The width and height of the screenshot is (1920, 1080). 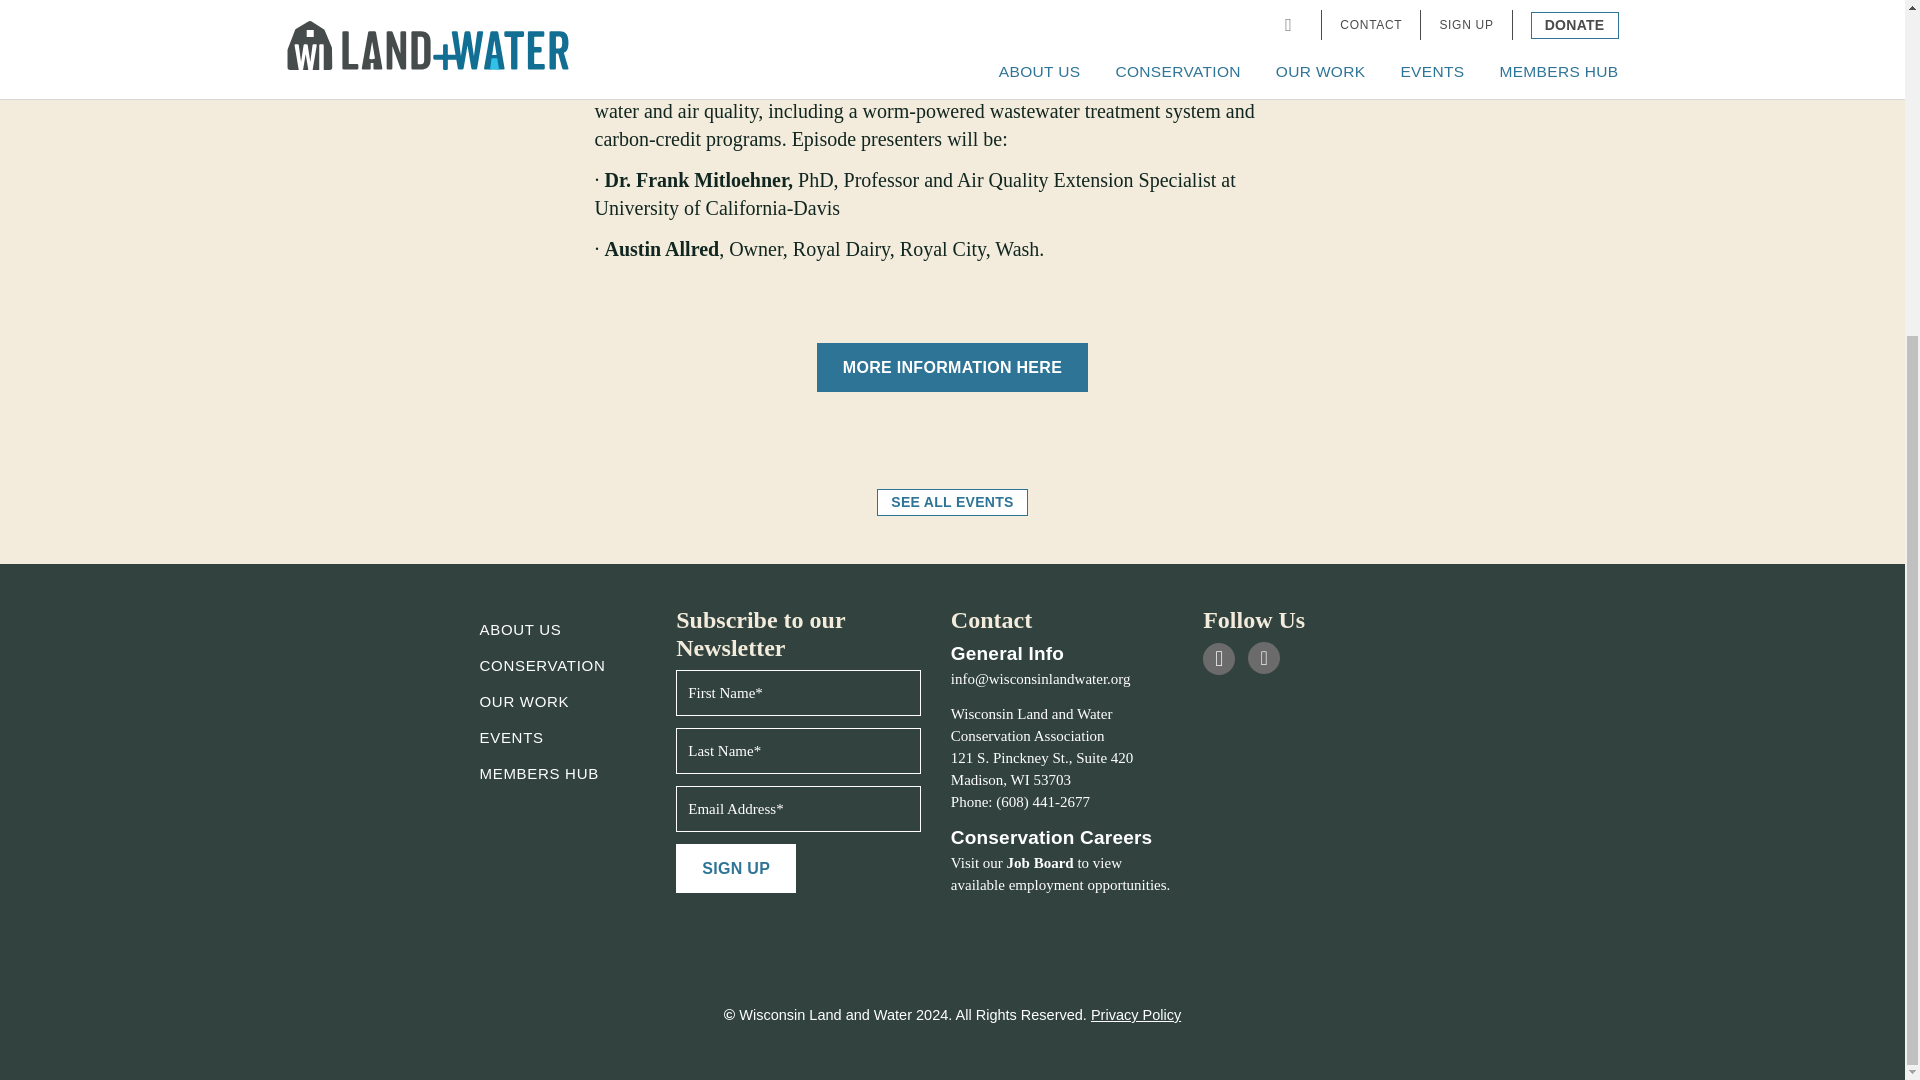 I want to click on MEMBERS HUB, so click(x=540, y=772).